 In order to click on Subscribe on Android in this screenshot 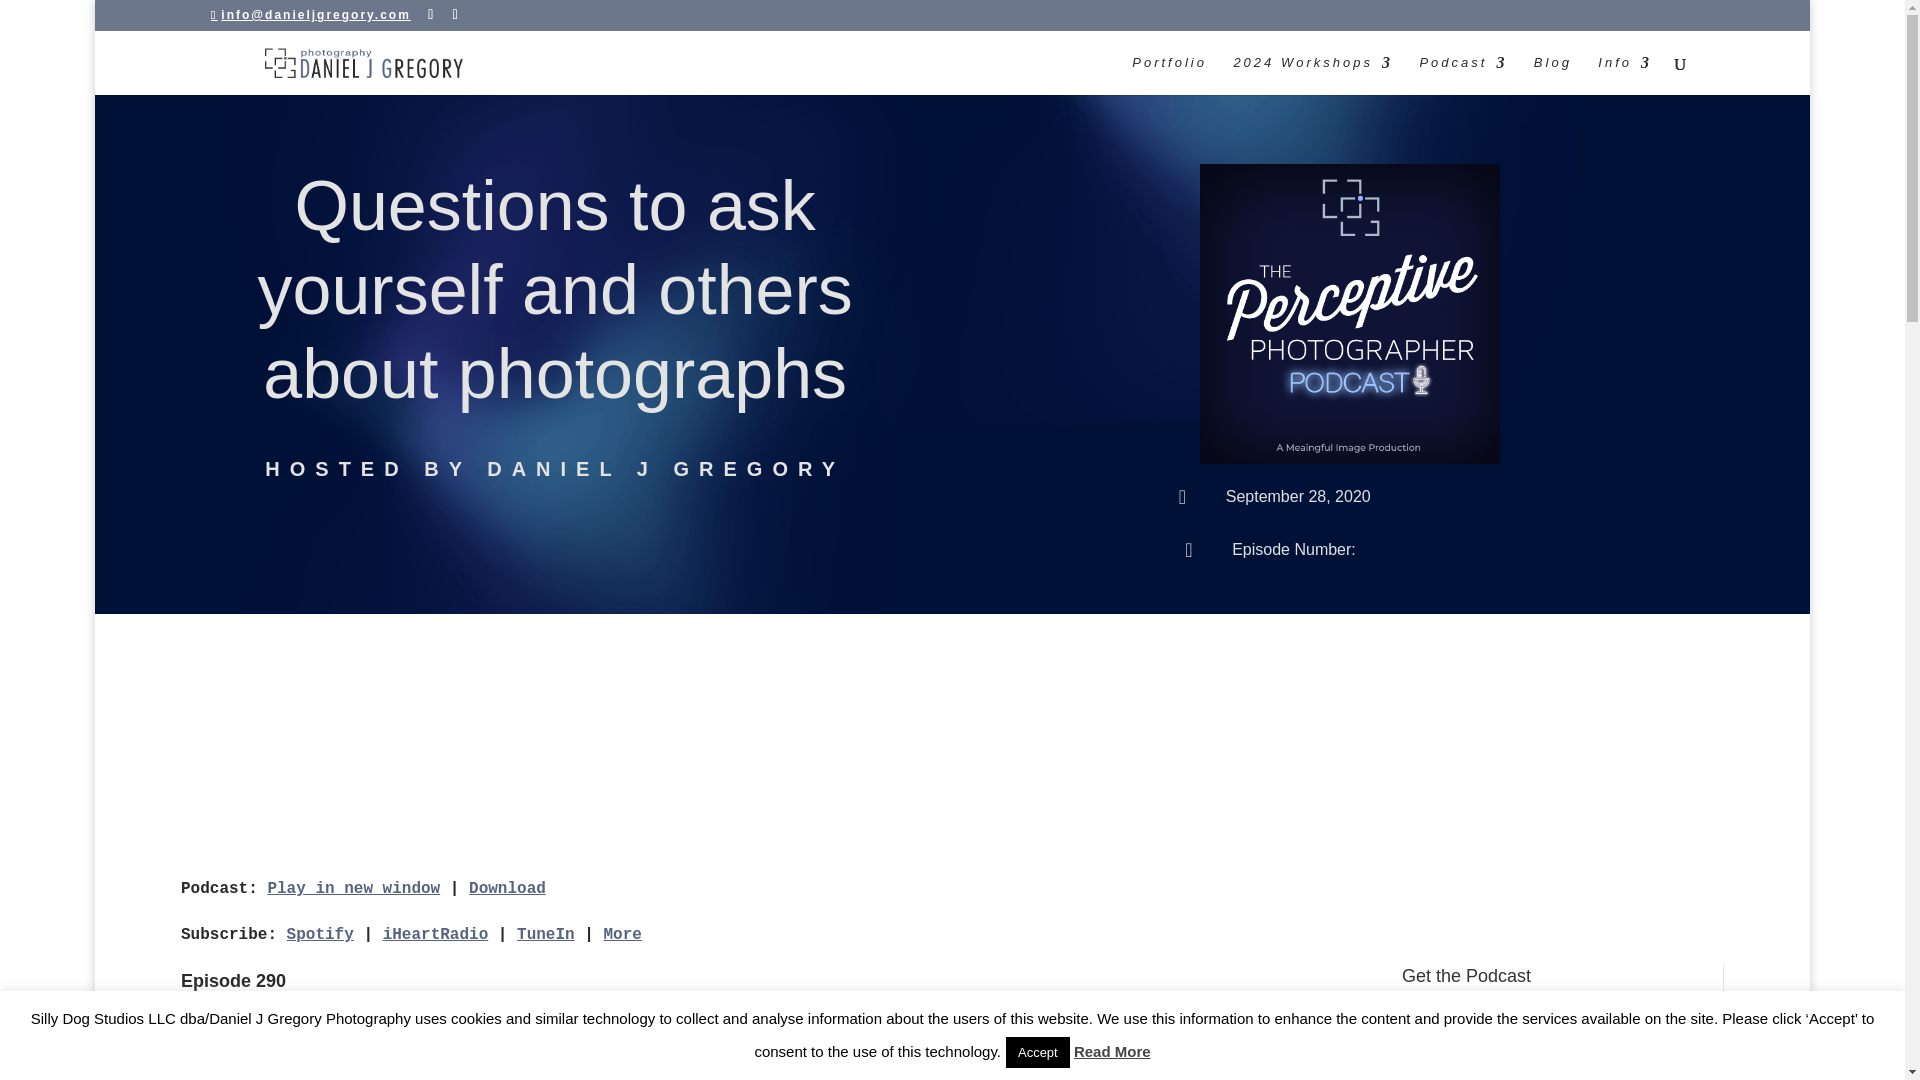, I will do `click(1547, 1068)`.